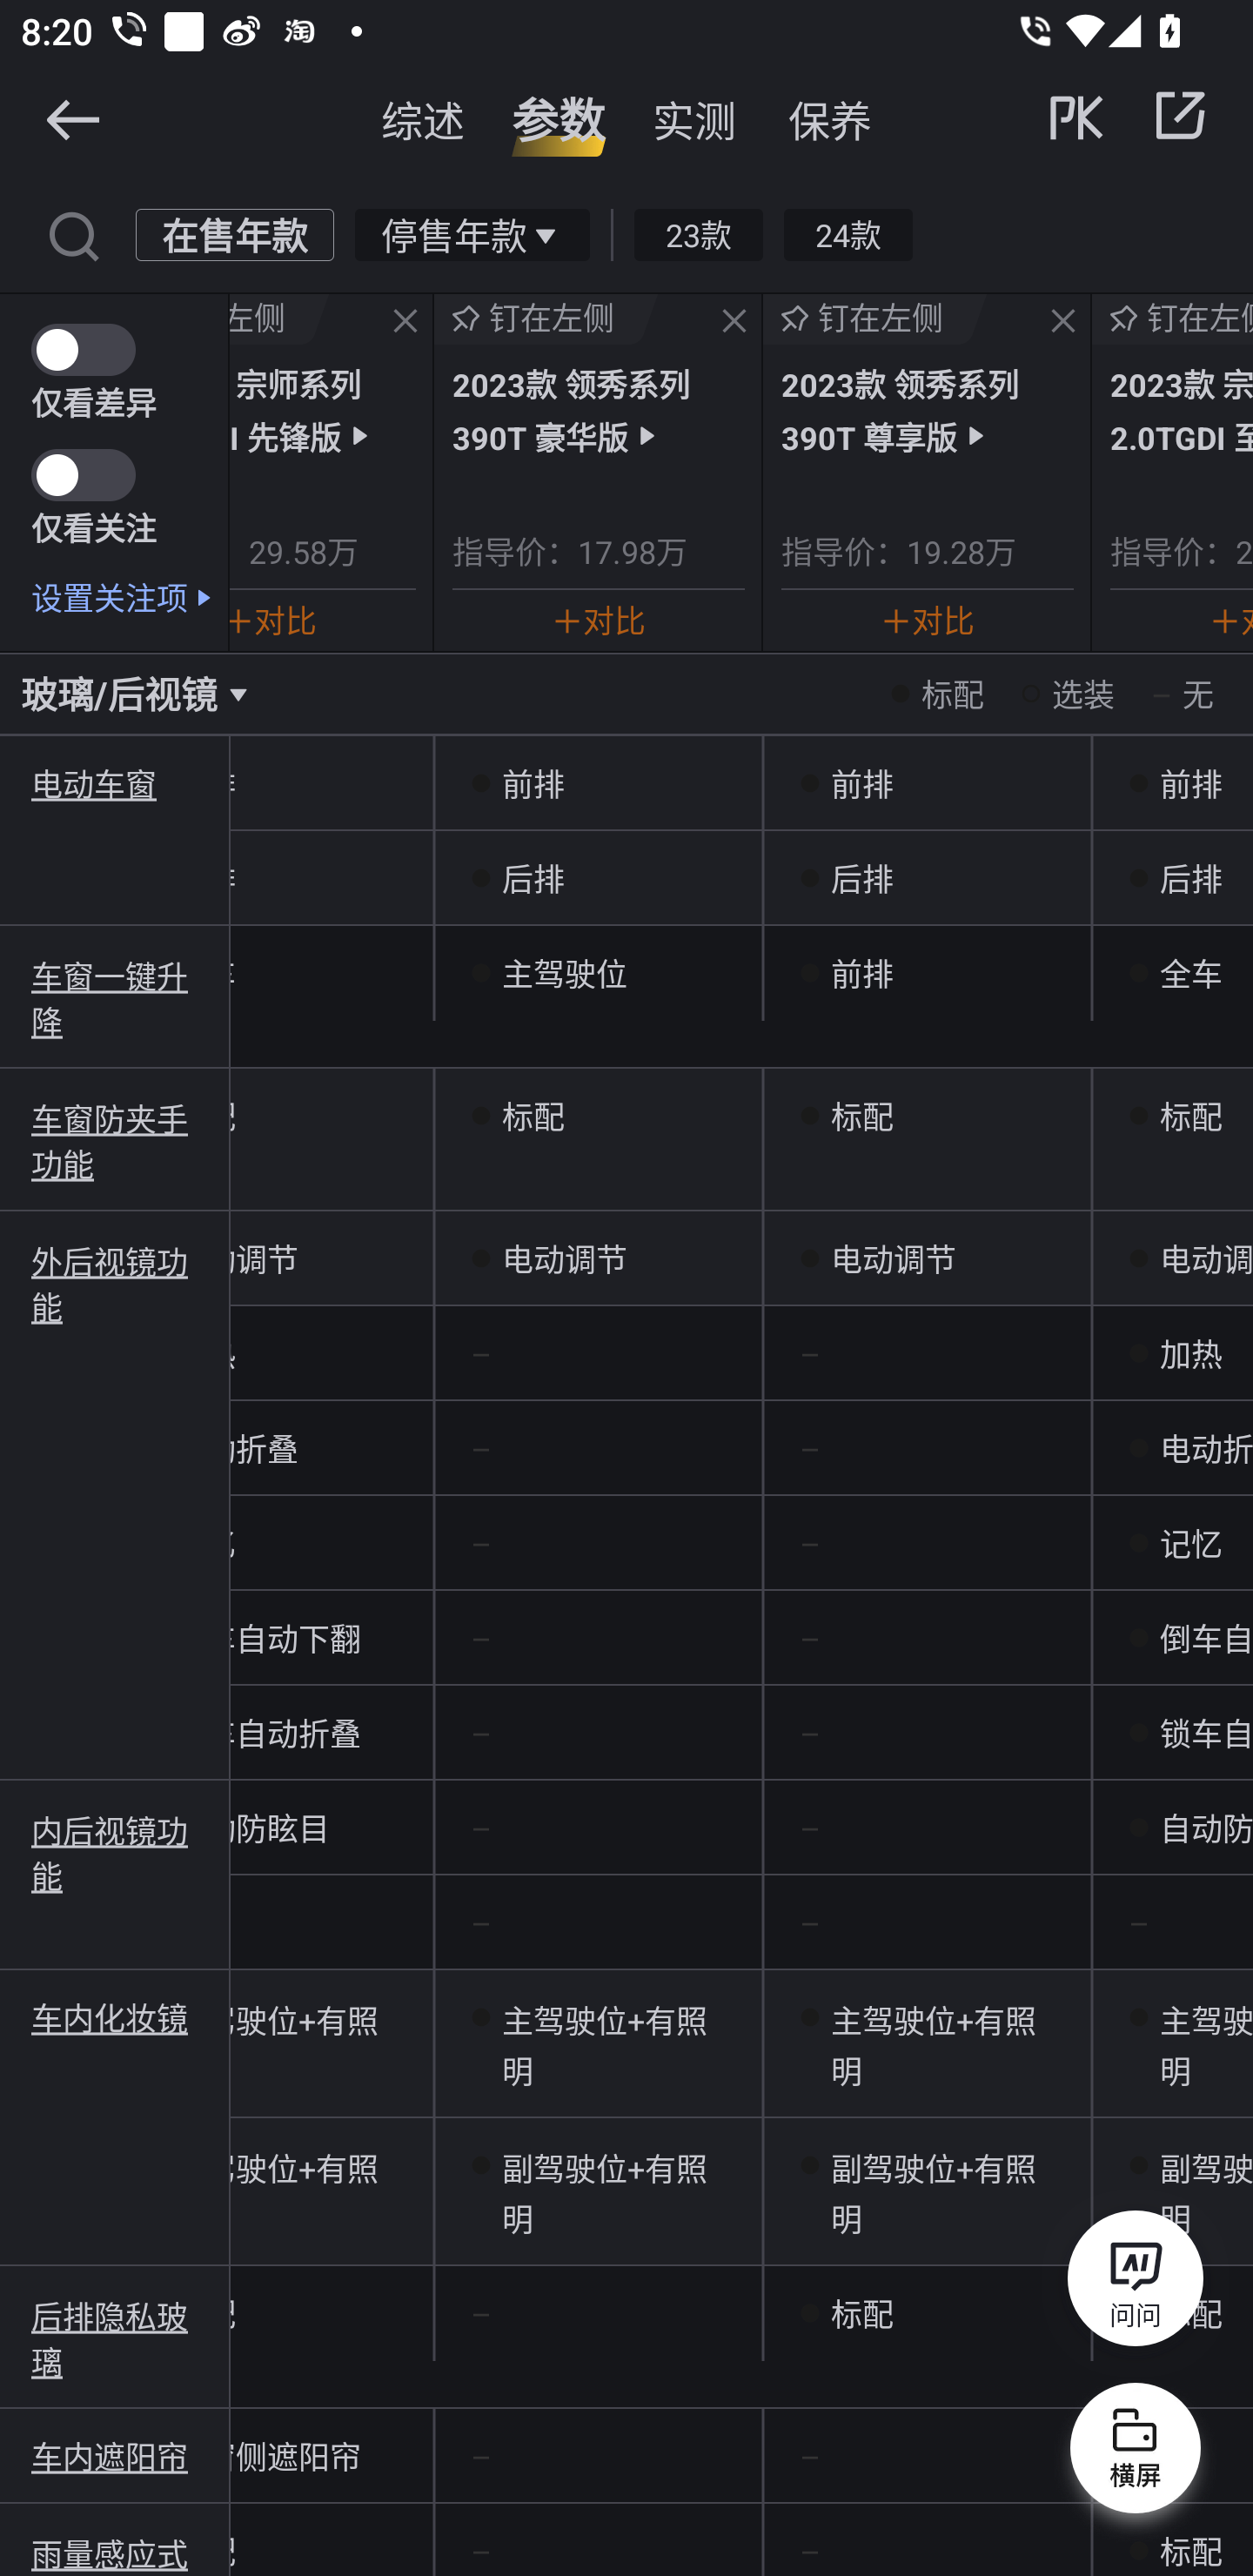  Describe the element at coordinates (1173, 1828) in the screenshot. I see `自动防眩目` at that location.